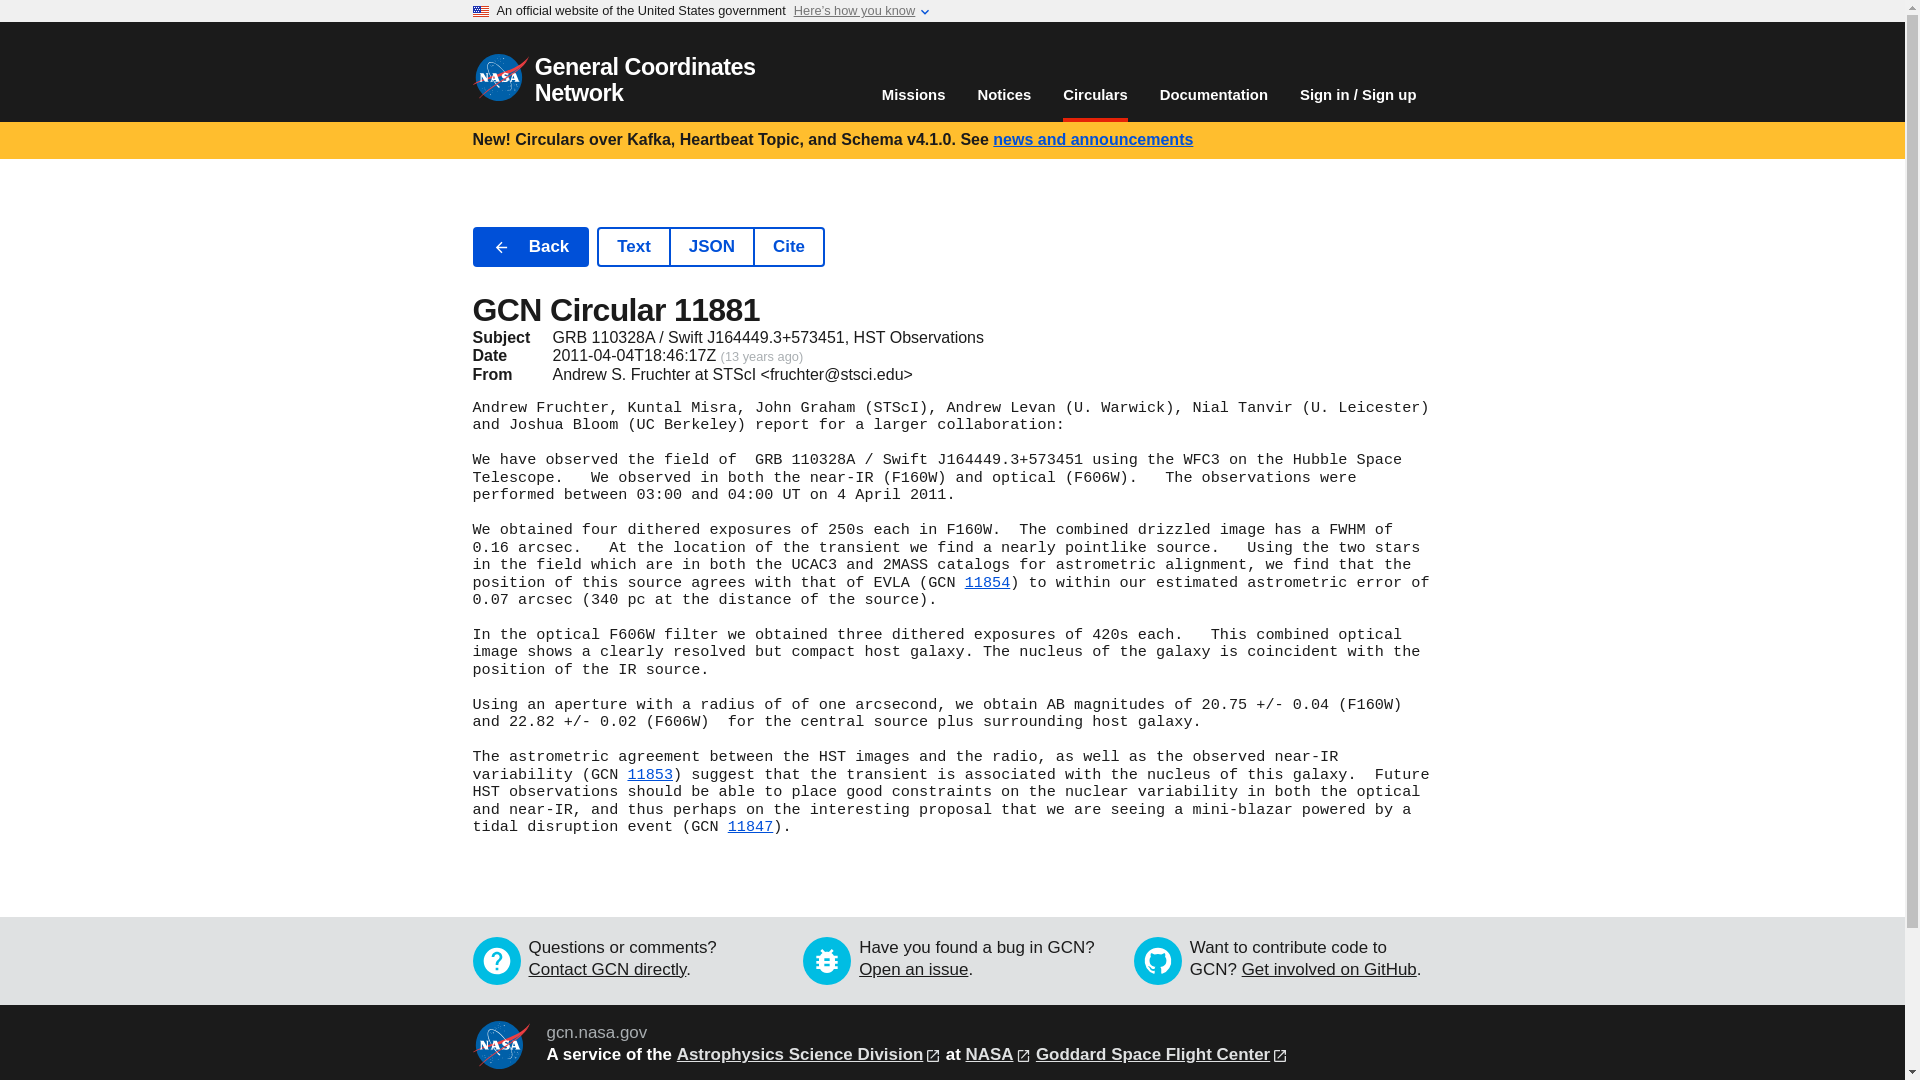 This screenshot has width=1920, height=1080. I want to click on Notices, so click(1004, 95).